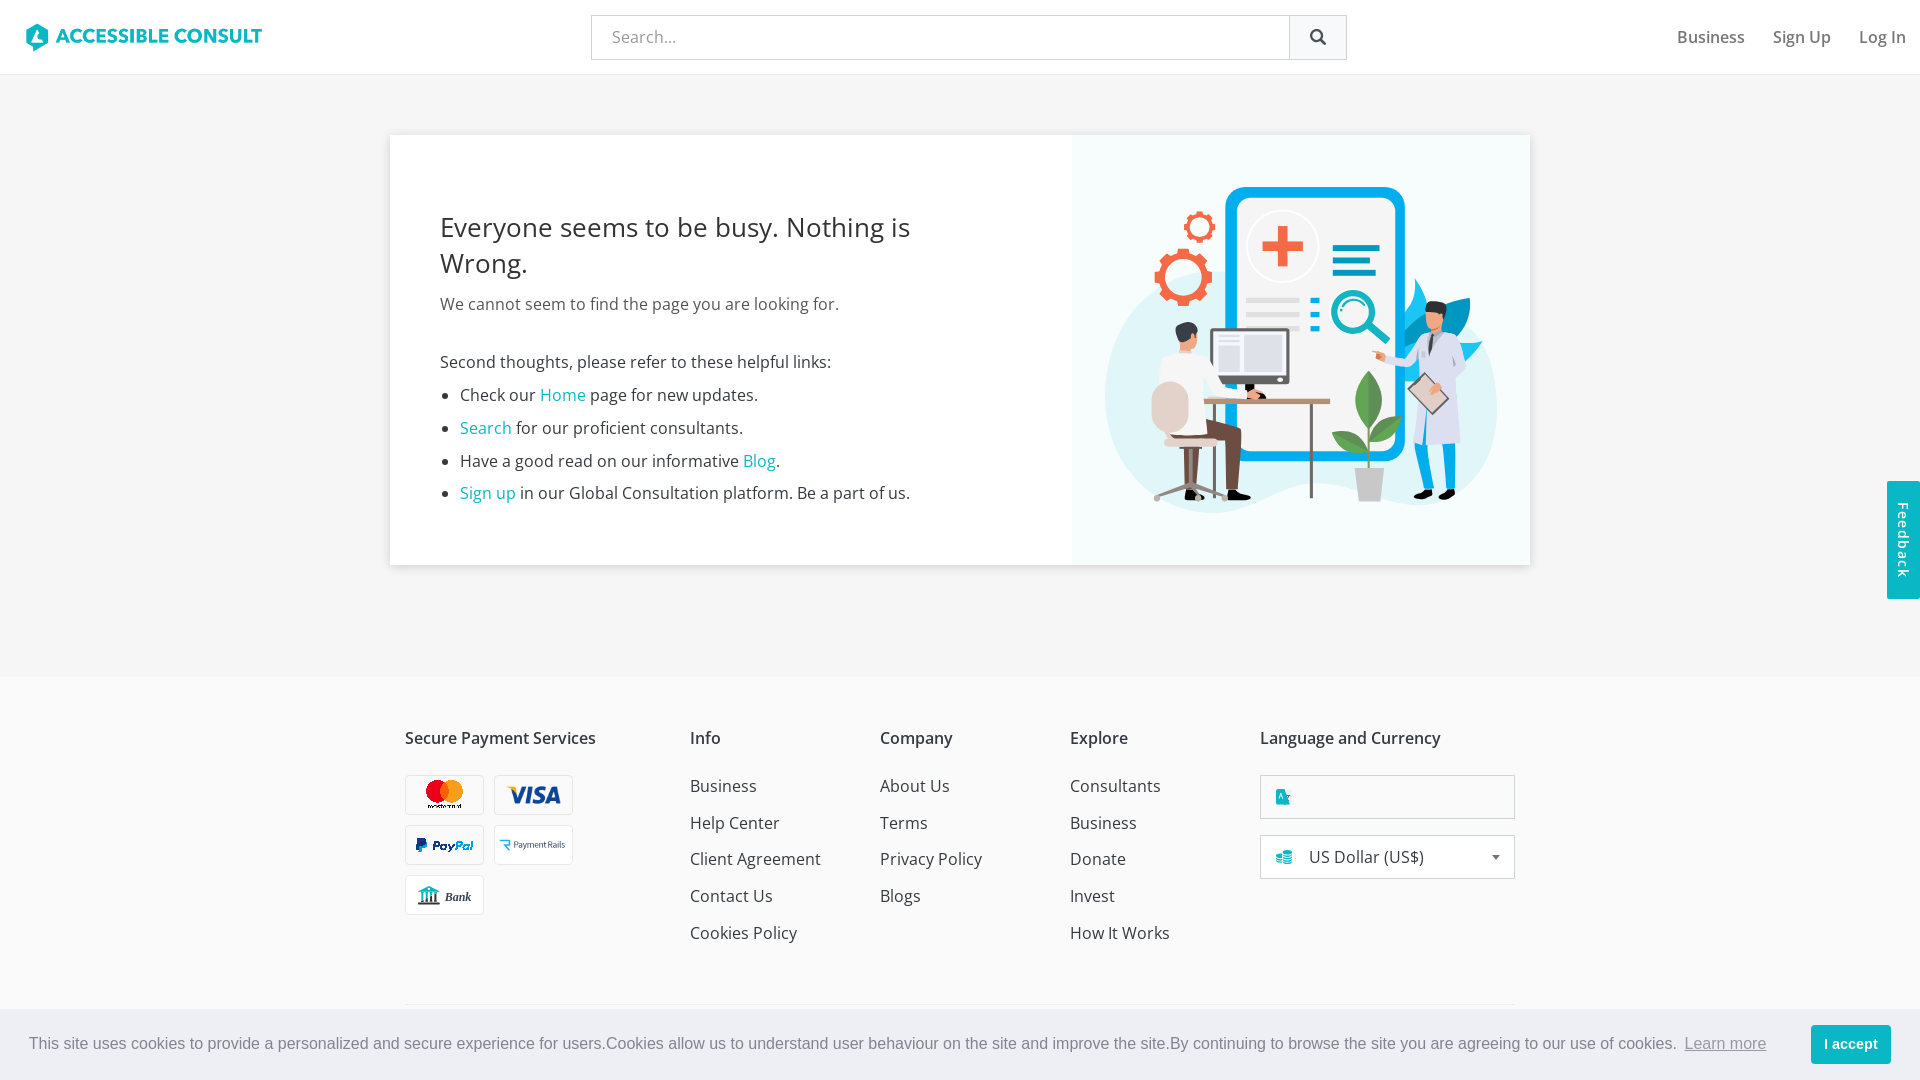 The height and width of the screenshot is (1080, 1920). What do you see at coordinates (756, 860) in the screenshot?
I see `Client Agreement` at bounding box center [756, 860].